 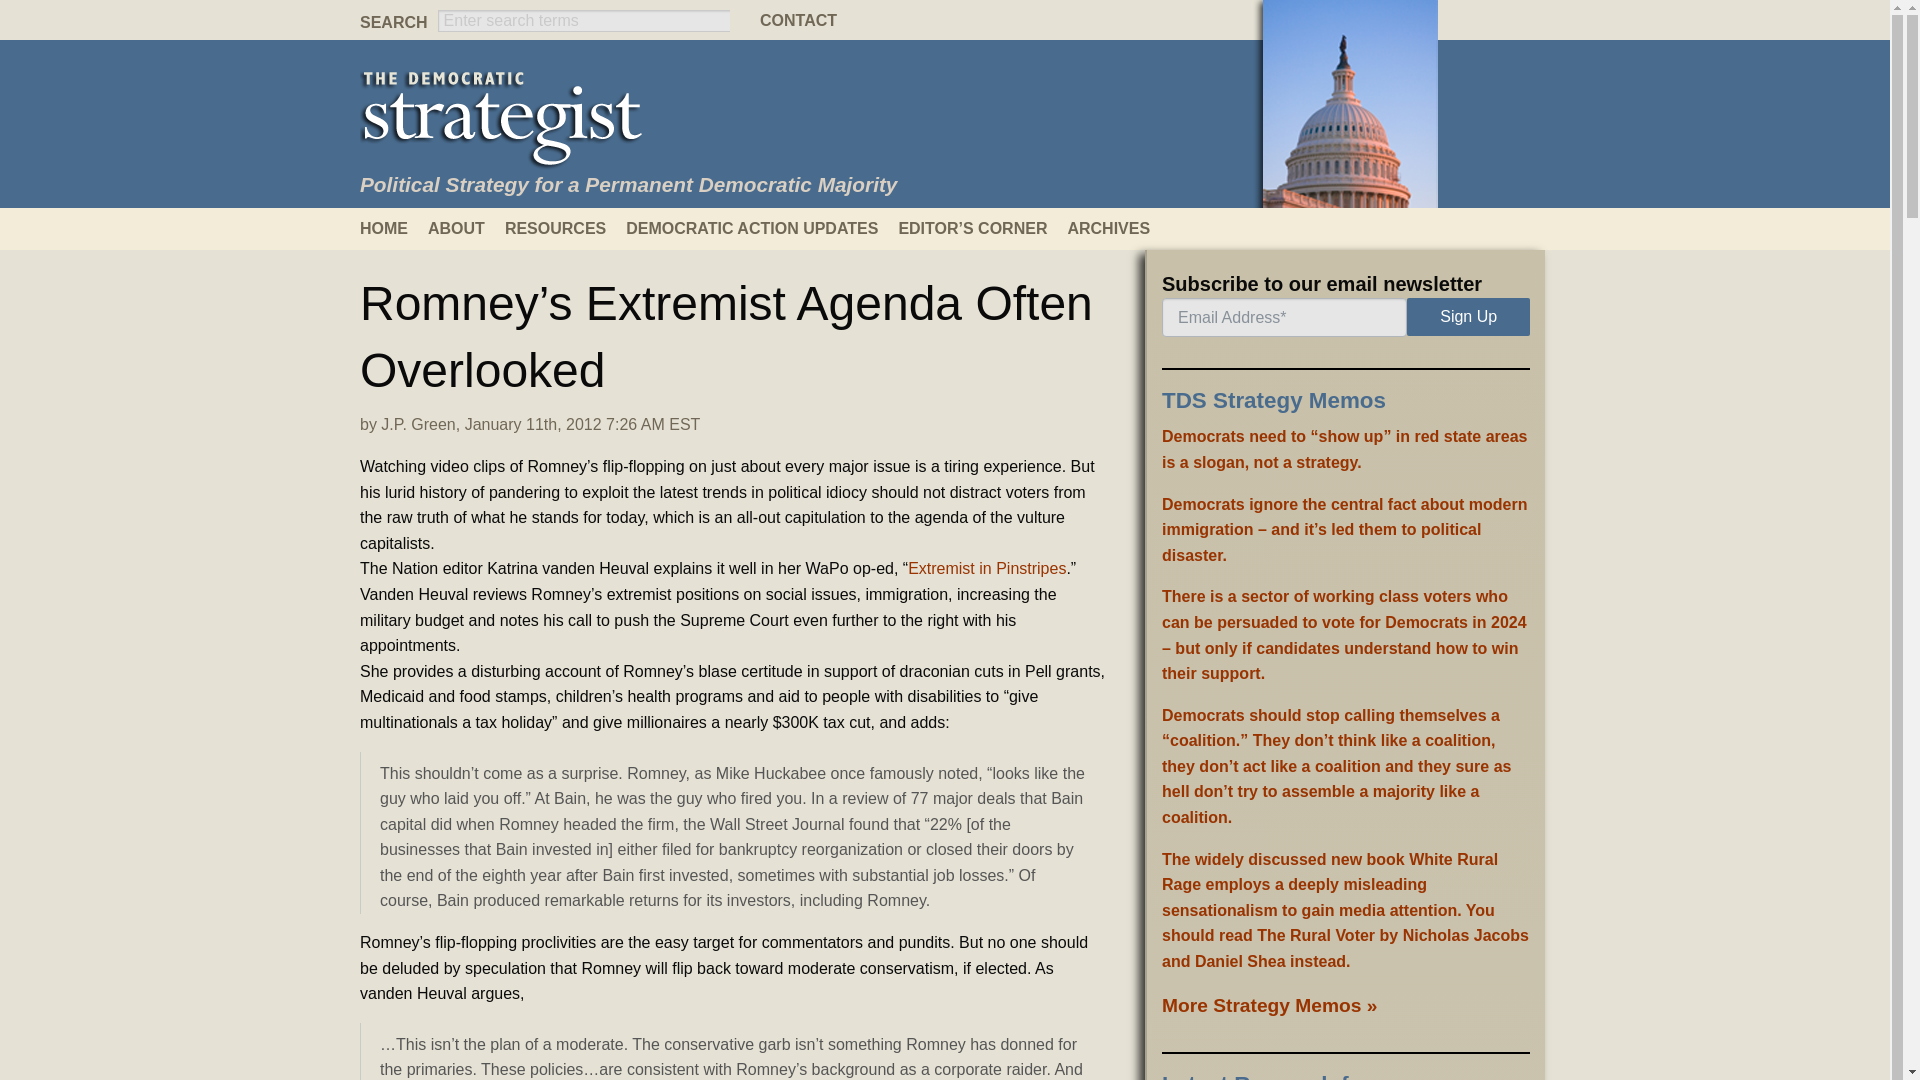 What do you see at coordinates (762, 228) in the screenshot?
I see `DEMOCRATIC ACTION UPDATES` at bounding box center [762, 228].